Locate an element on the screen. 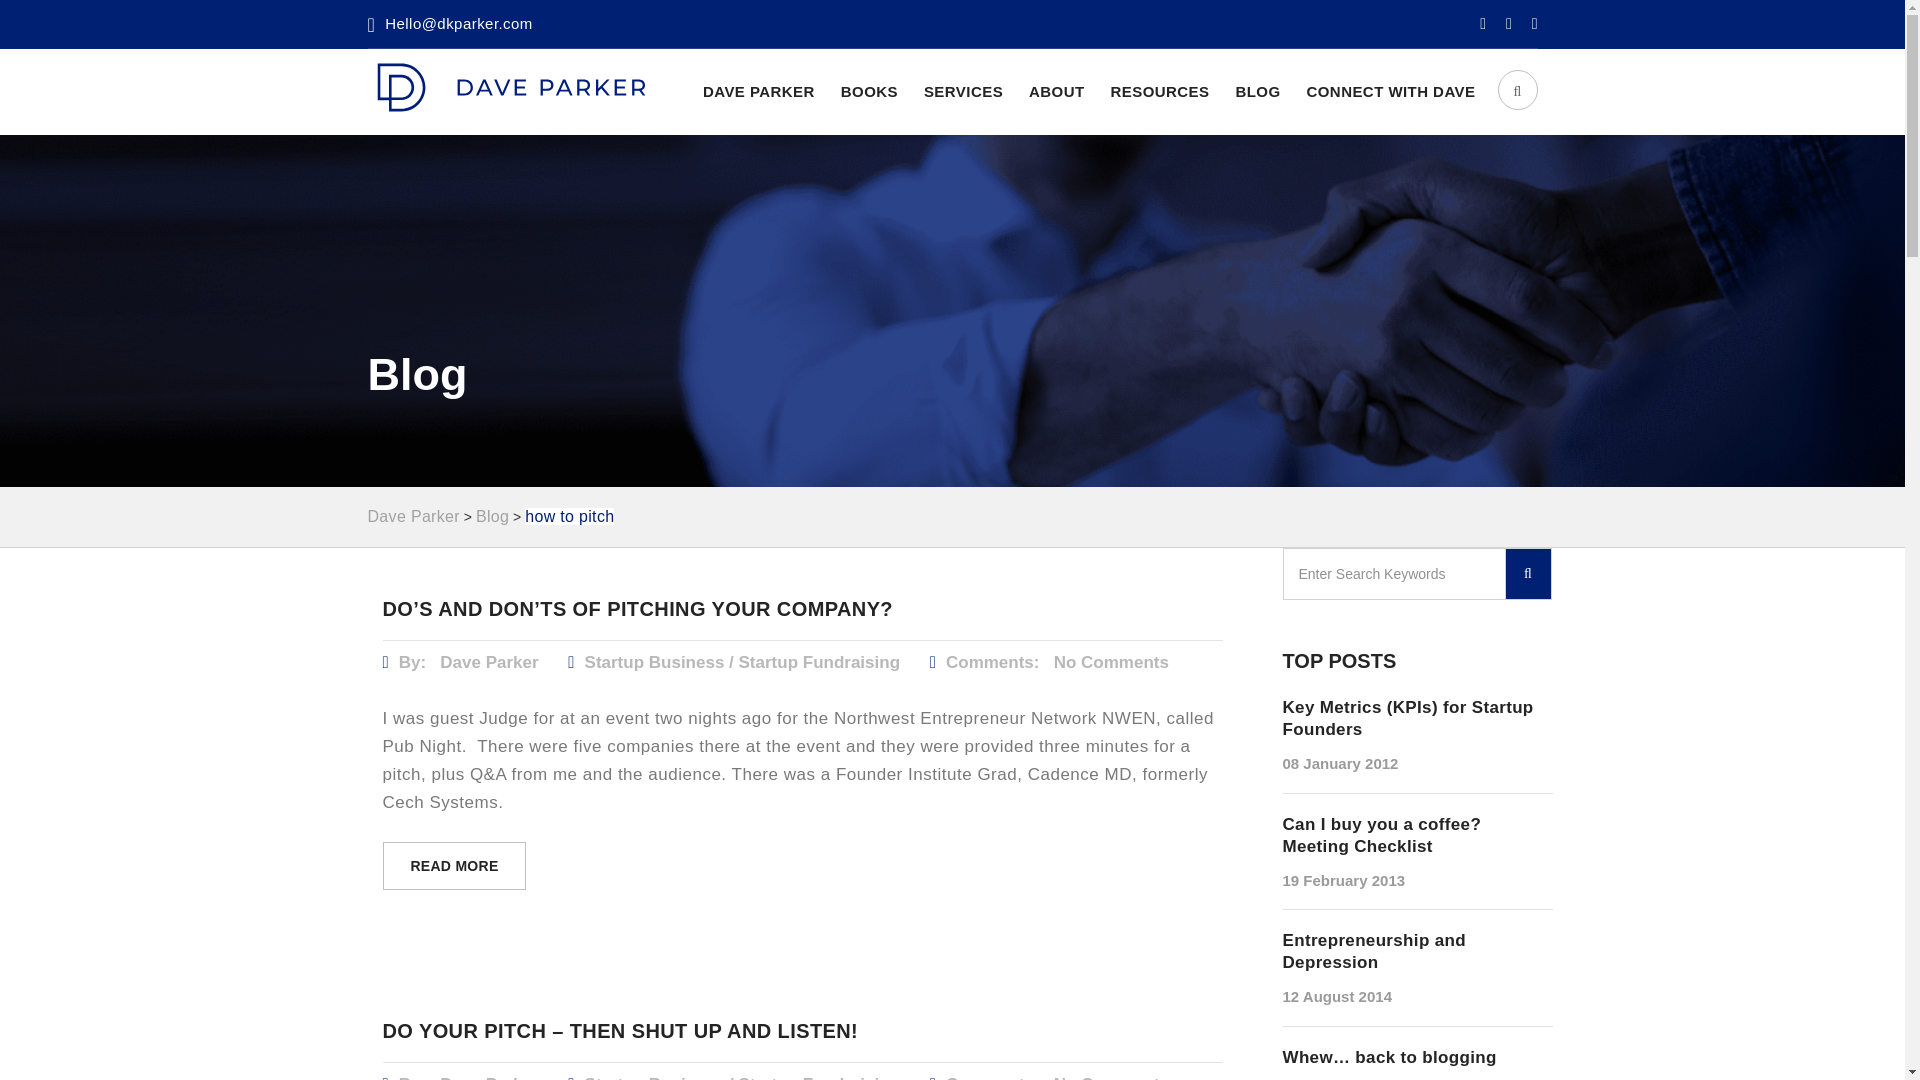 The width and height of the screenshot is (1920, 1080). Comments:   No Comments is located at coordinates (1049, 1077).